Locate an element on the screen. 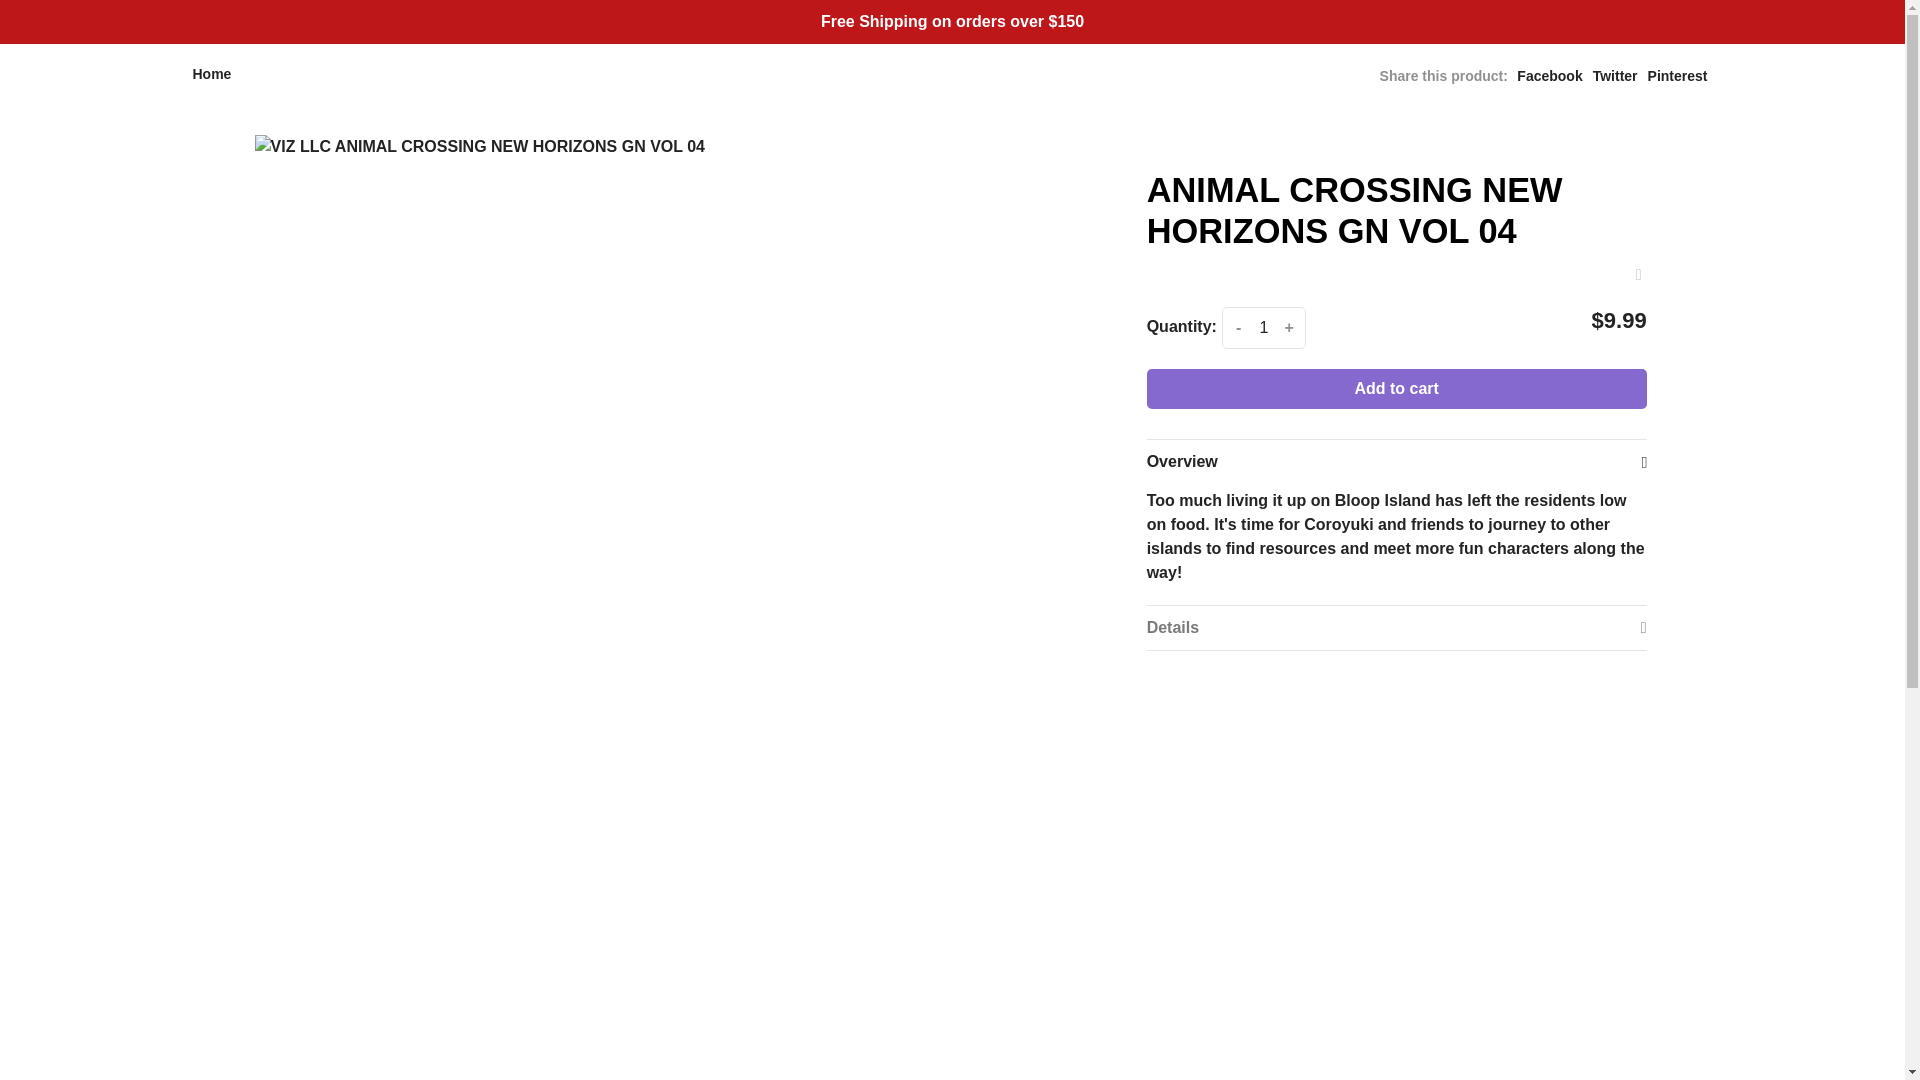 This screenshot has width=1920, height=1080. 1 is located at coordinates (1263, 327).